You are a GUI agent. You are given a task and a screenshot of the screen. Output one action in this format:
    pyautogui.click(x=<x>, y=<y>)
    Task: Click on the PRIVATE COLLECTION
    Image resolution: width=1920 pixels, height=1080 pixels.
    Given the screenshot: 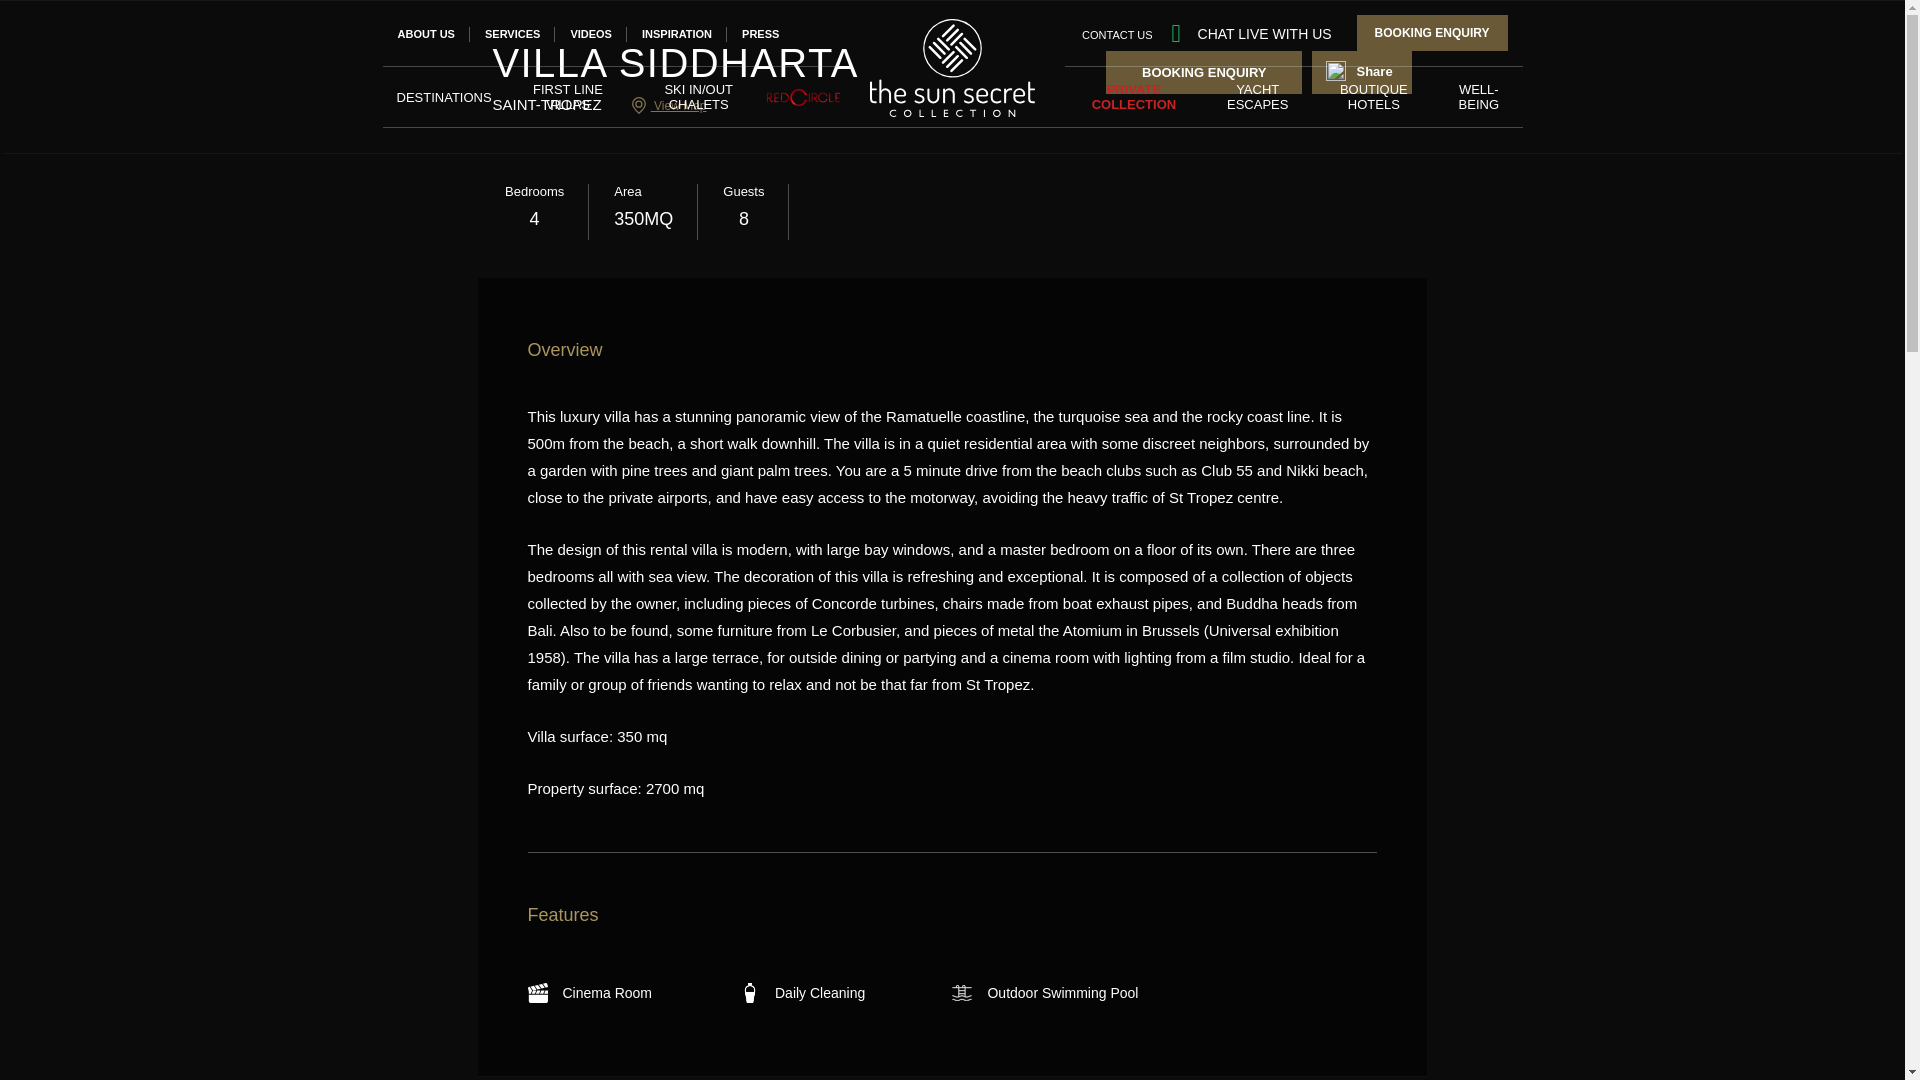 What is the action you would take?
    pyautogui.click(x=1134, y=96)
    